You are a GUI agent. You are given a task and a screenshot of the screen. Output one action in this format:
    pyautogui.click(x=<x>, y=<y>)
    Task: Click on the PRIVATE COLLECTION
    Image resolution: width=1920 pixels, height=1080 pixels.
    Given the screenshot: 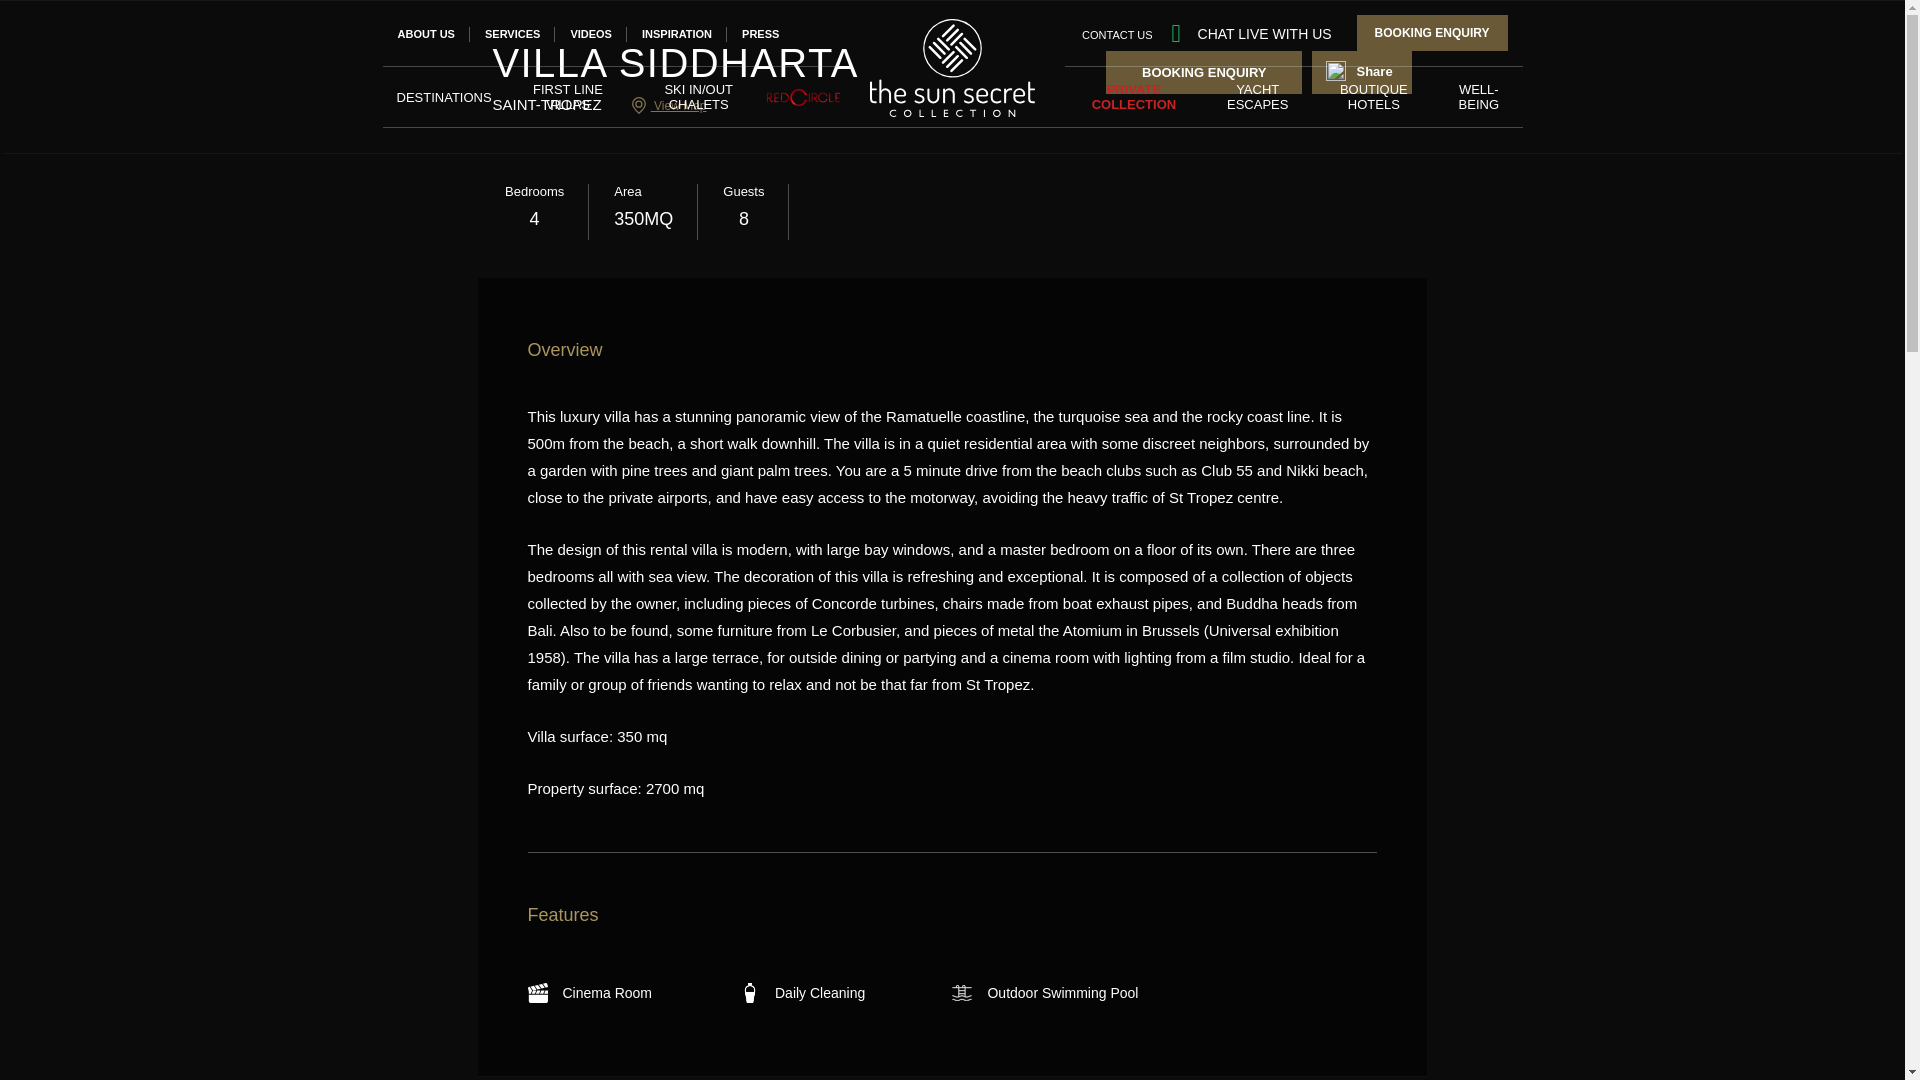 What is the action you would take?
    pyautogui.click(x=1134, y=96)
    